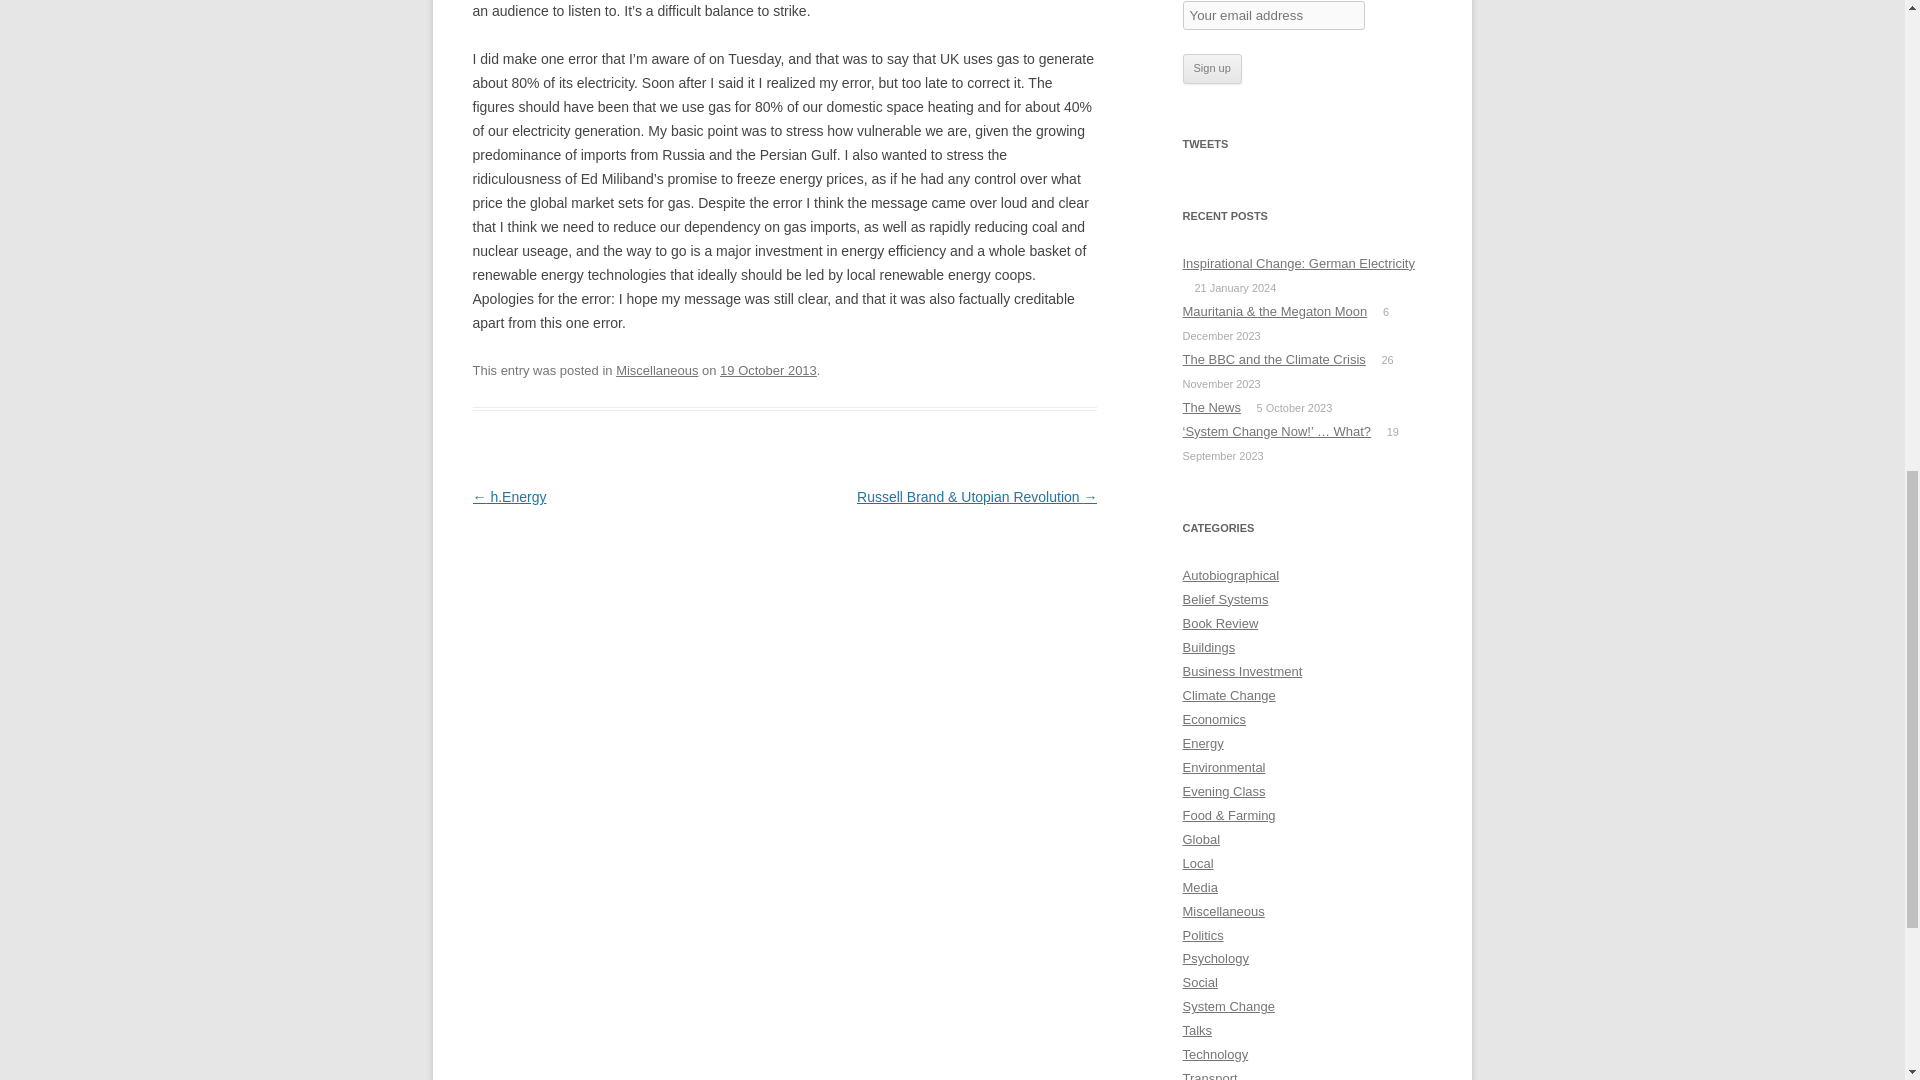  Describe the element at coordinates (1202, 934) in the screenshot. I see `Politics` at that location.